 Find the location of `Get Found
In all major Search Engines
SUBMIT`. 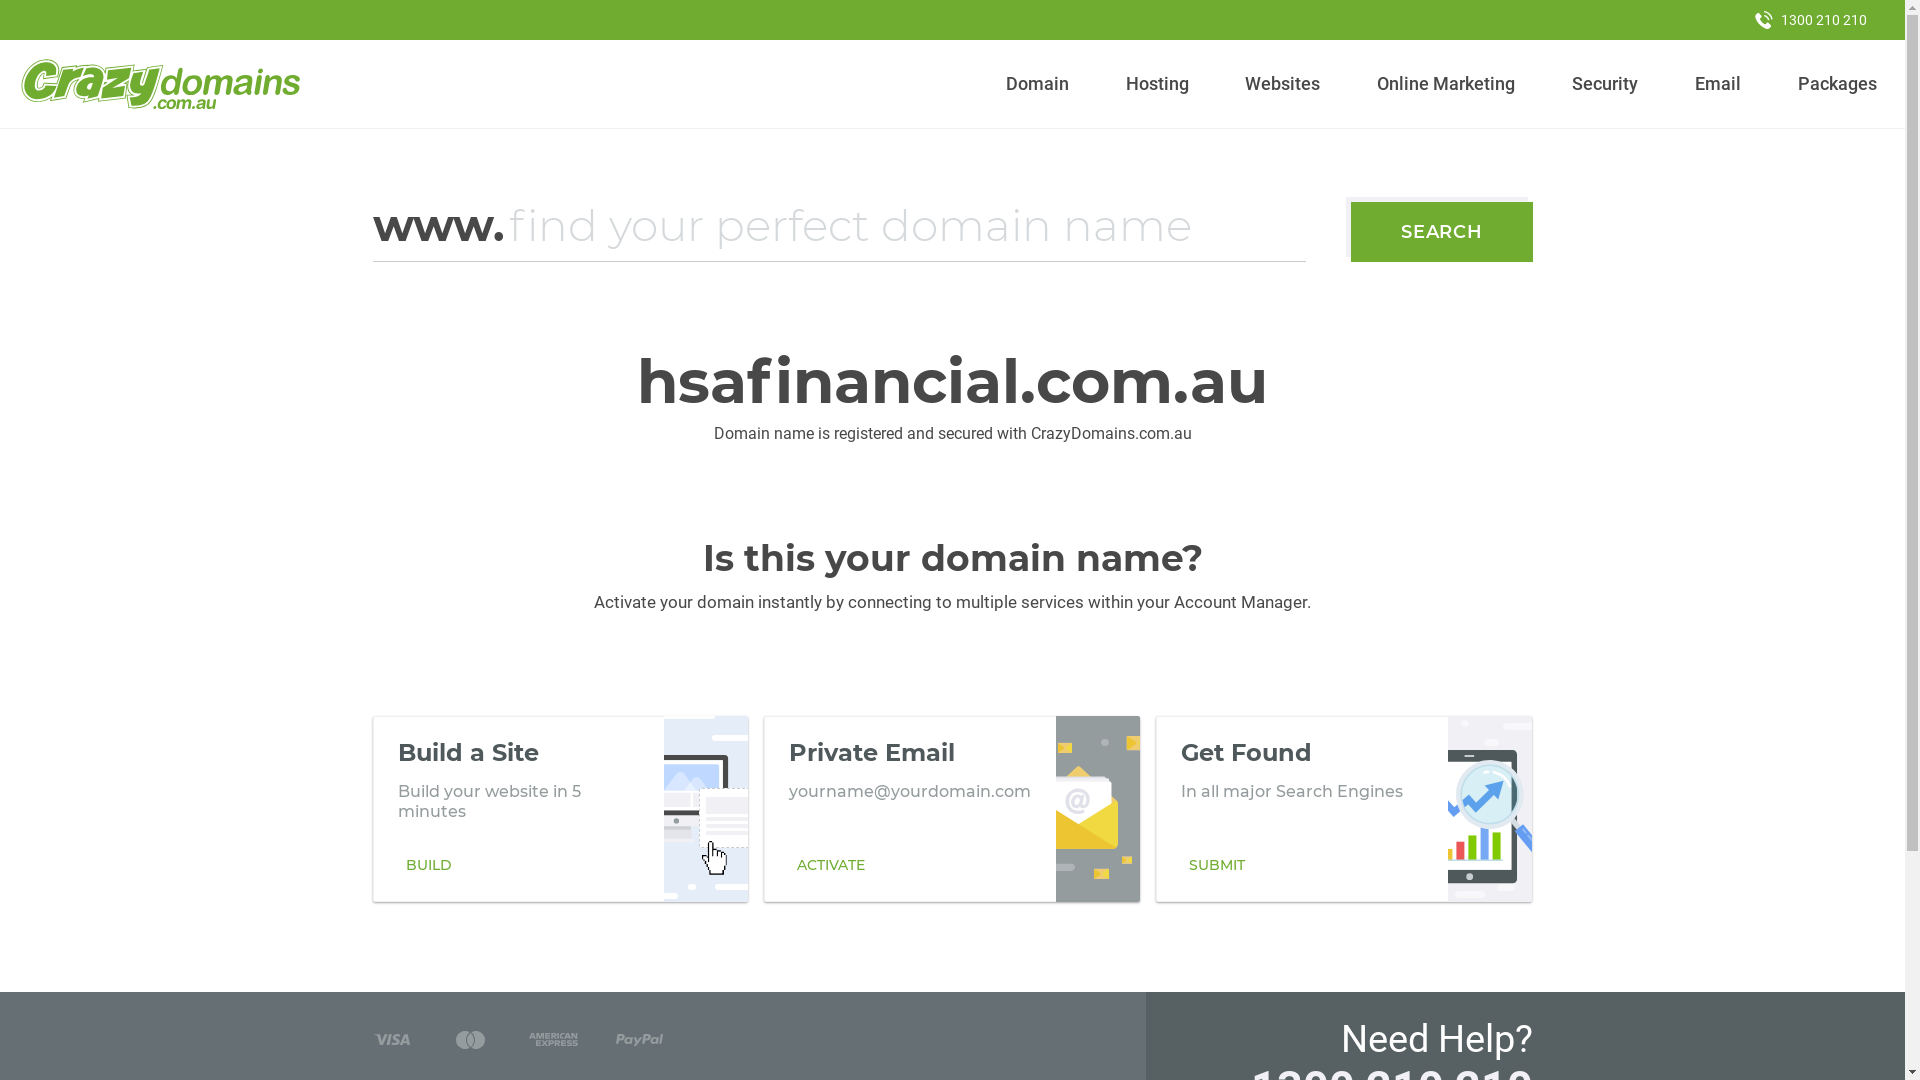

Get Found
In all major Search Engines
SUBMIT is located at coordinates (1344, 809).